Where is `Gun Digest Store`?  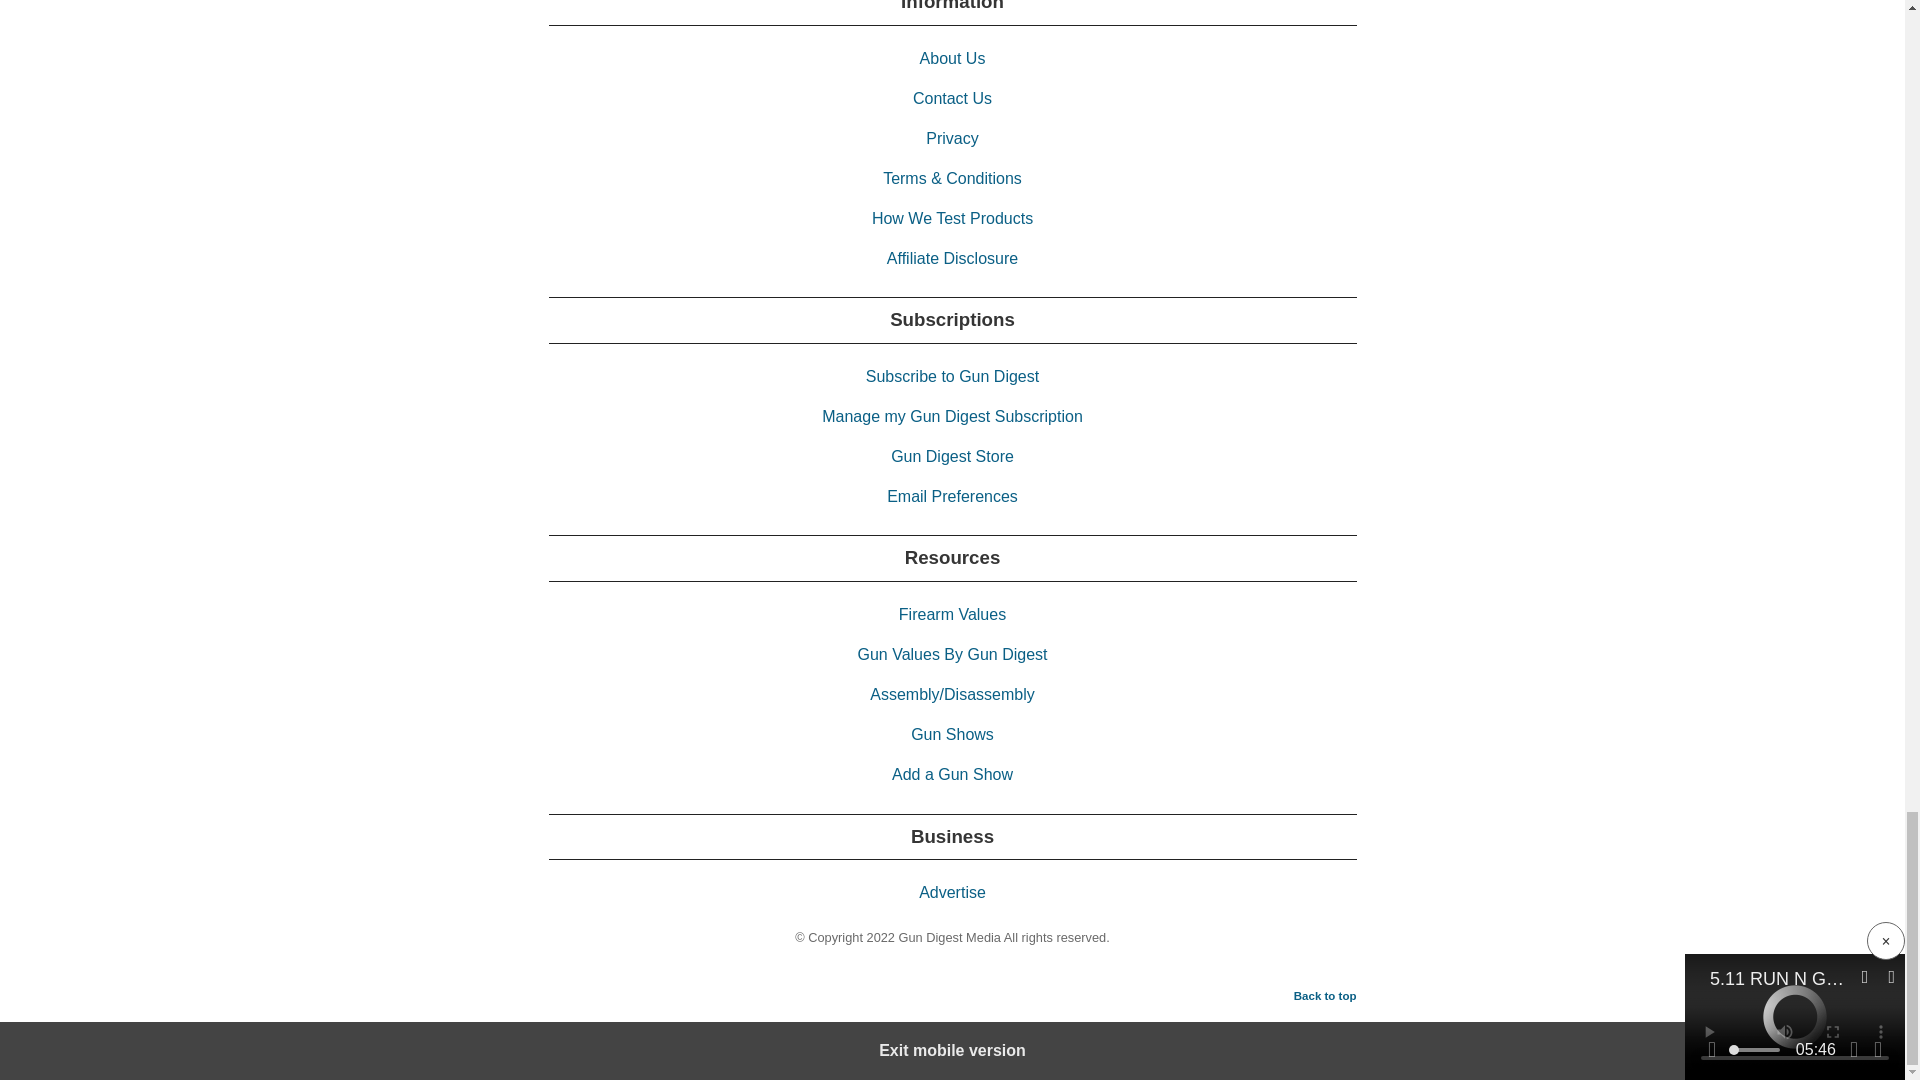
Gun Digest Store is located at coordinates (952, 456).